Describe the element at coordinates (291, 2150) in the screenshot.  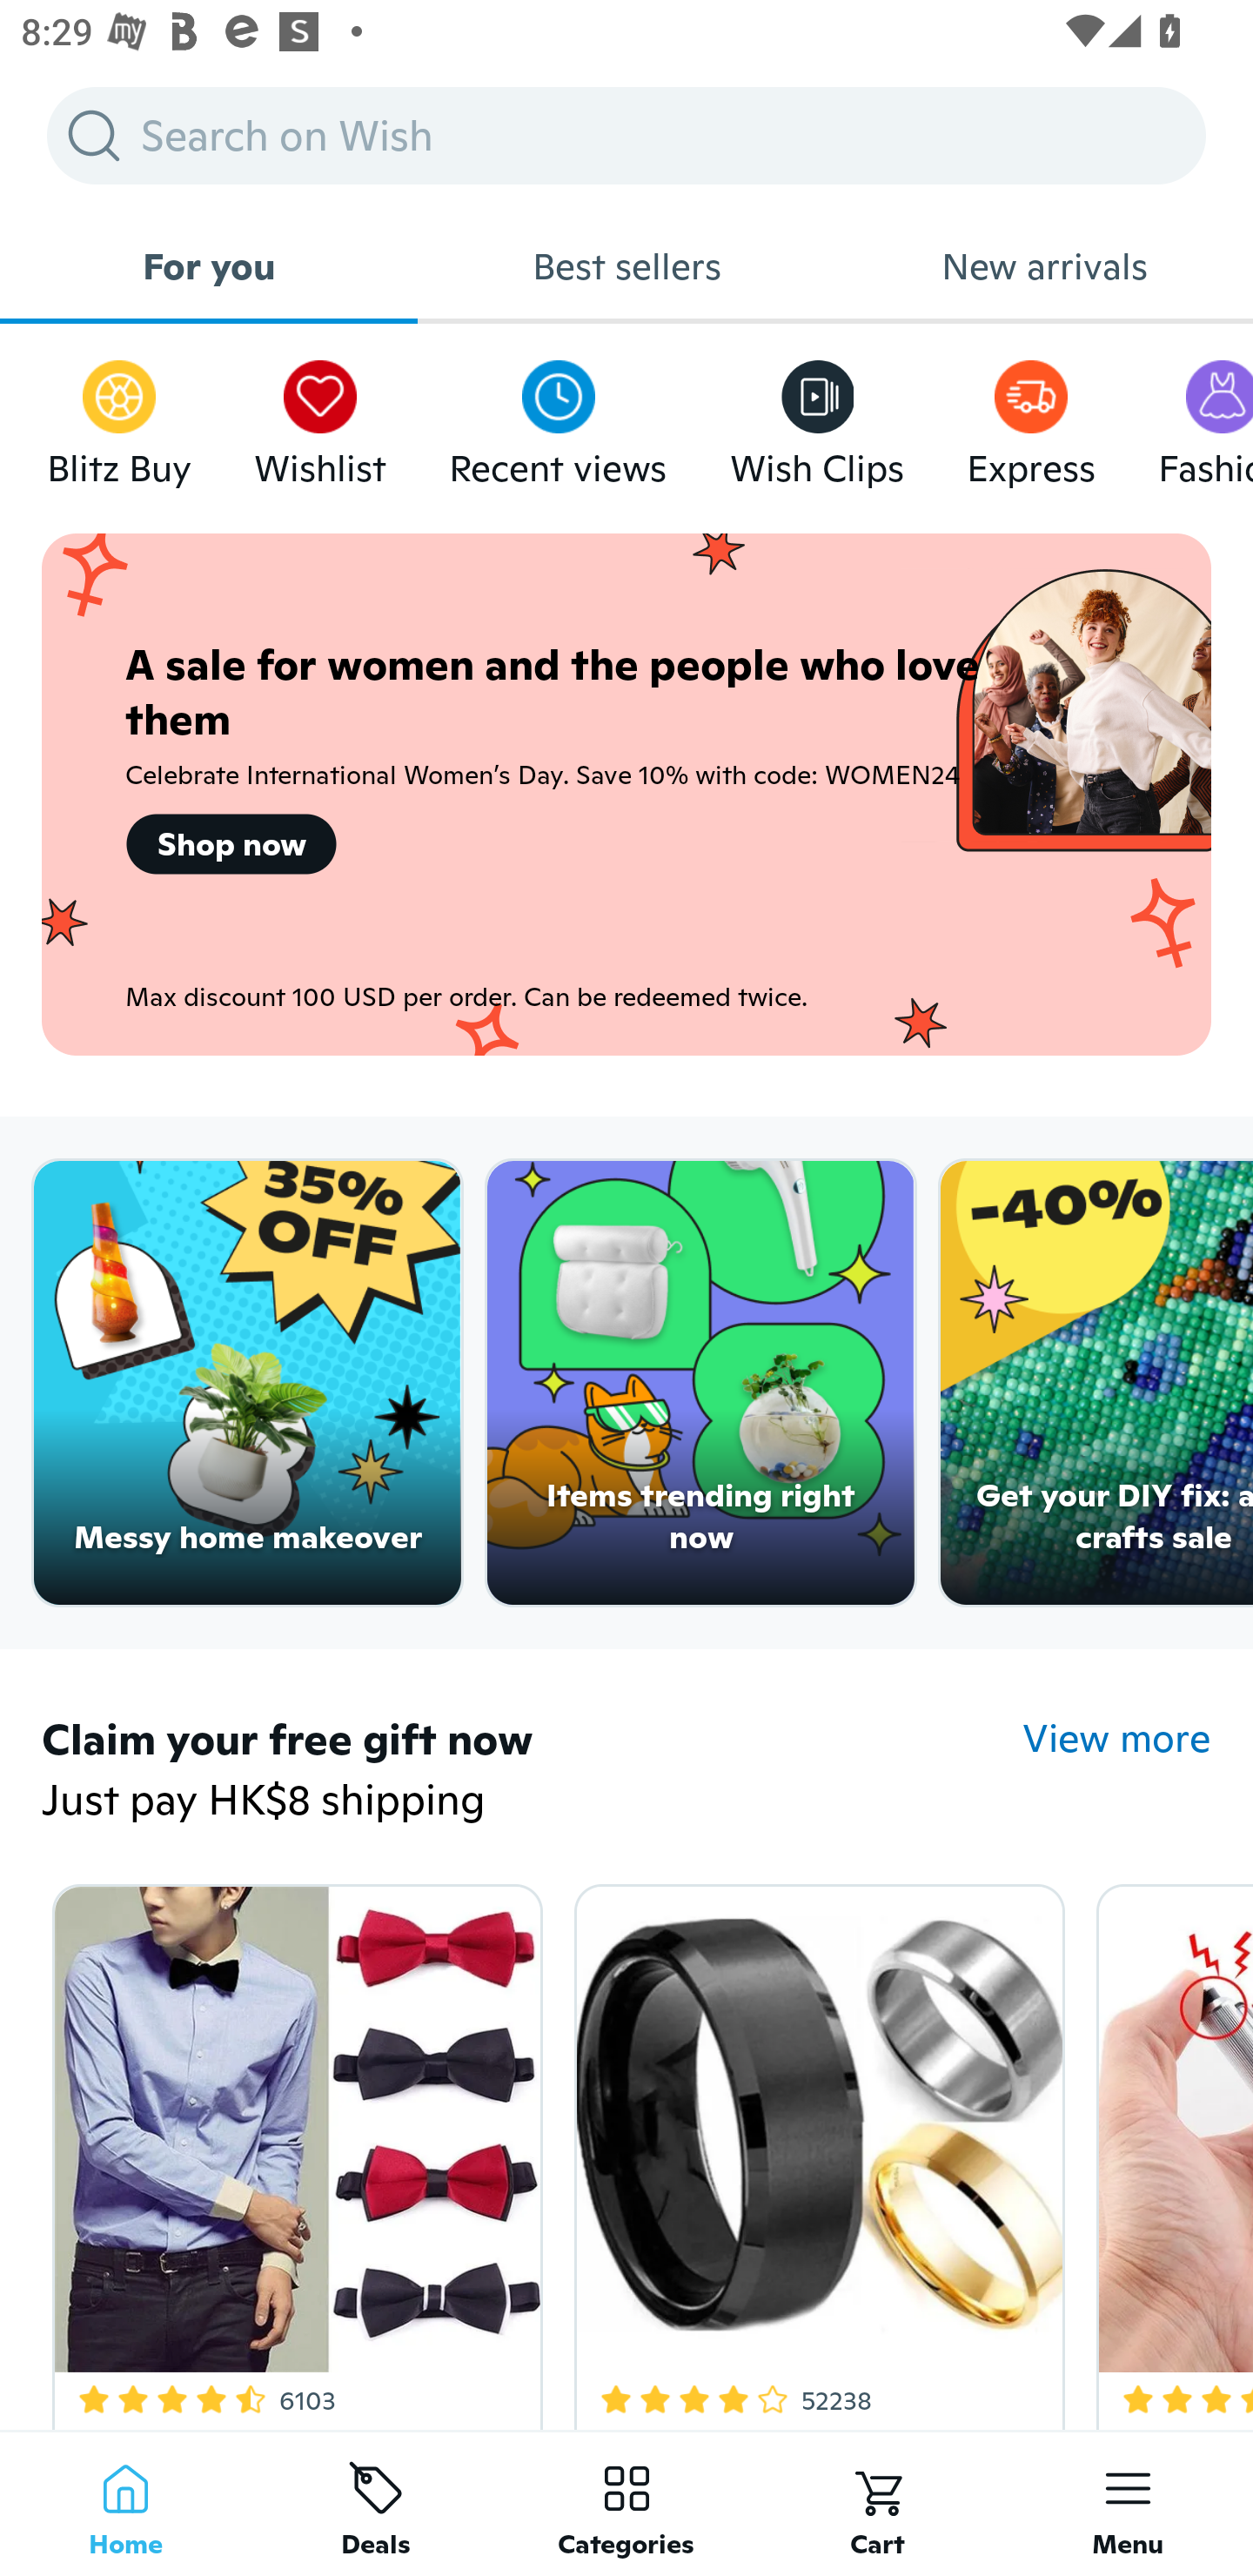
I see `4.4 Star Rating 6103 Free` at that location.